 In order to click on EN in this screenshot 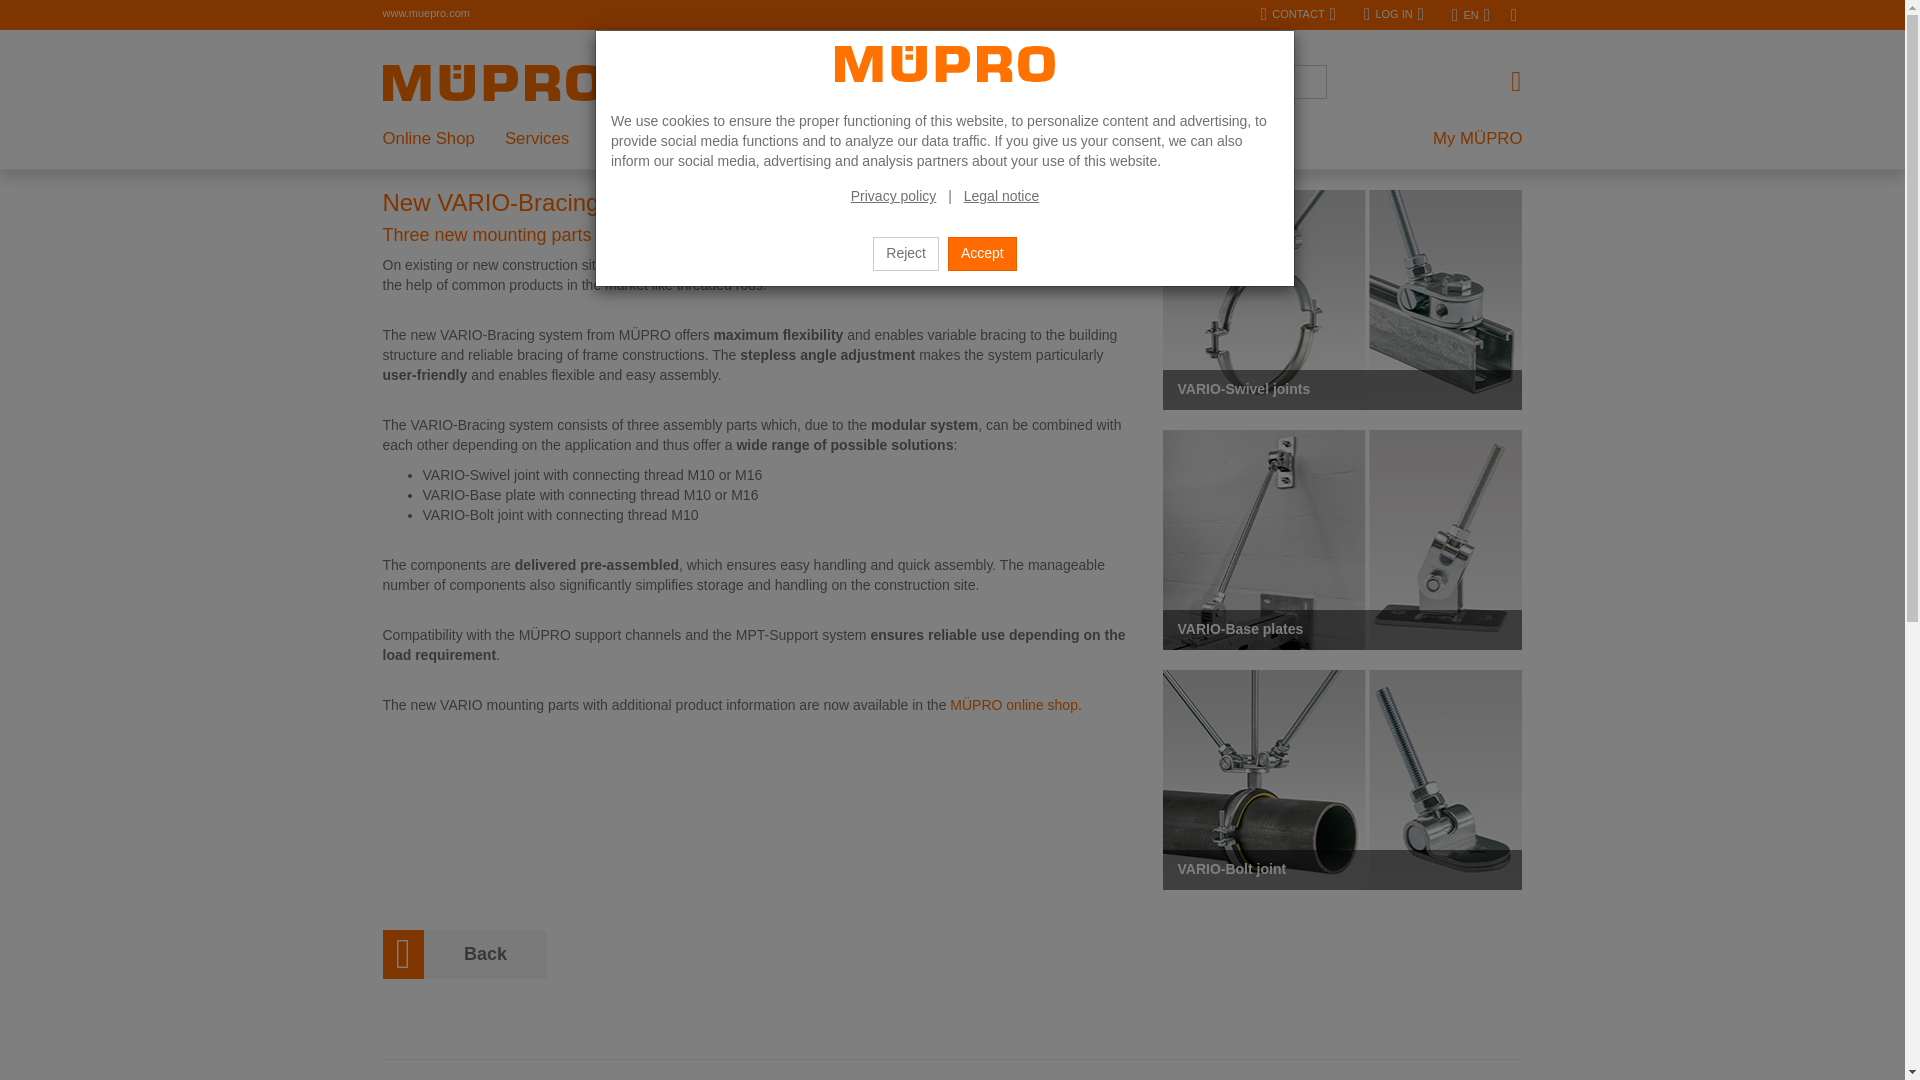, I will do `click(1470, 16)`.